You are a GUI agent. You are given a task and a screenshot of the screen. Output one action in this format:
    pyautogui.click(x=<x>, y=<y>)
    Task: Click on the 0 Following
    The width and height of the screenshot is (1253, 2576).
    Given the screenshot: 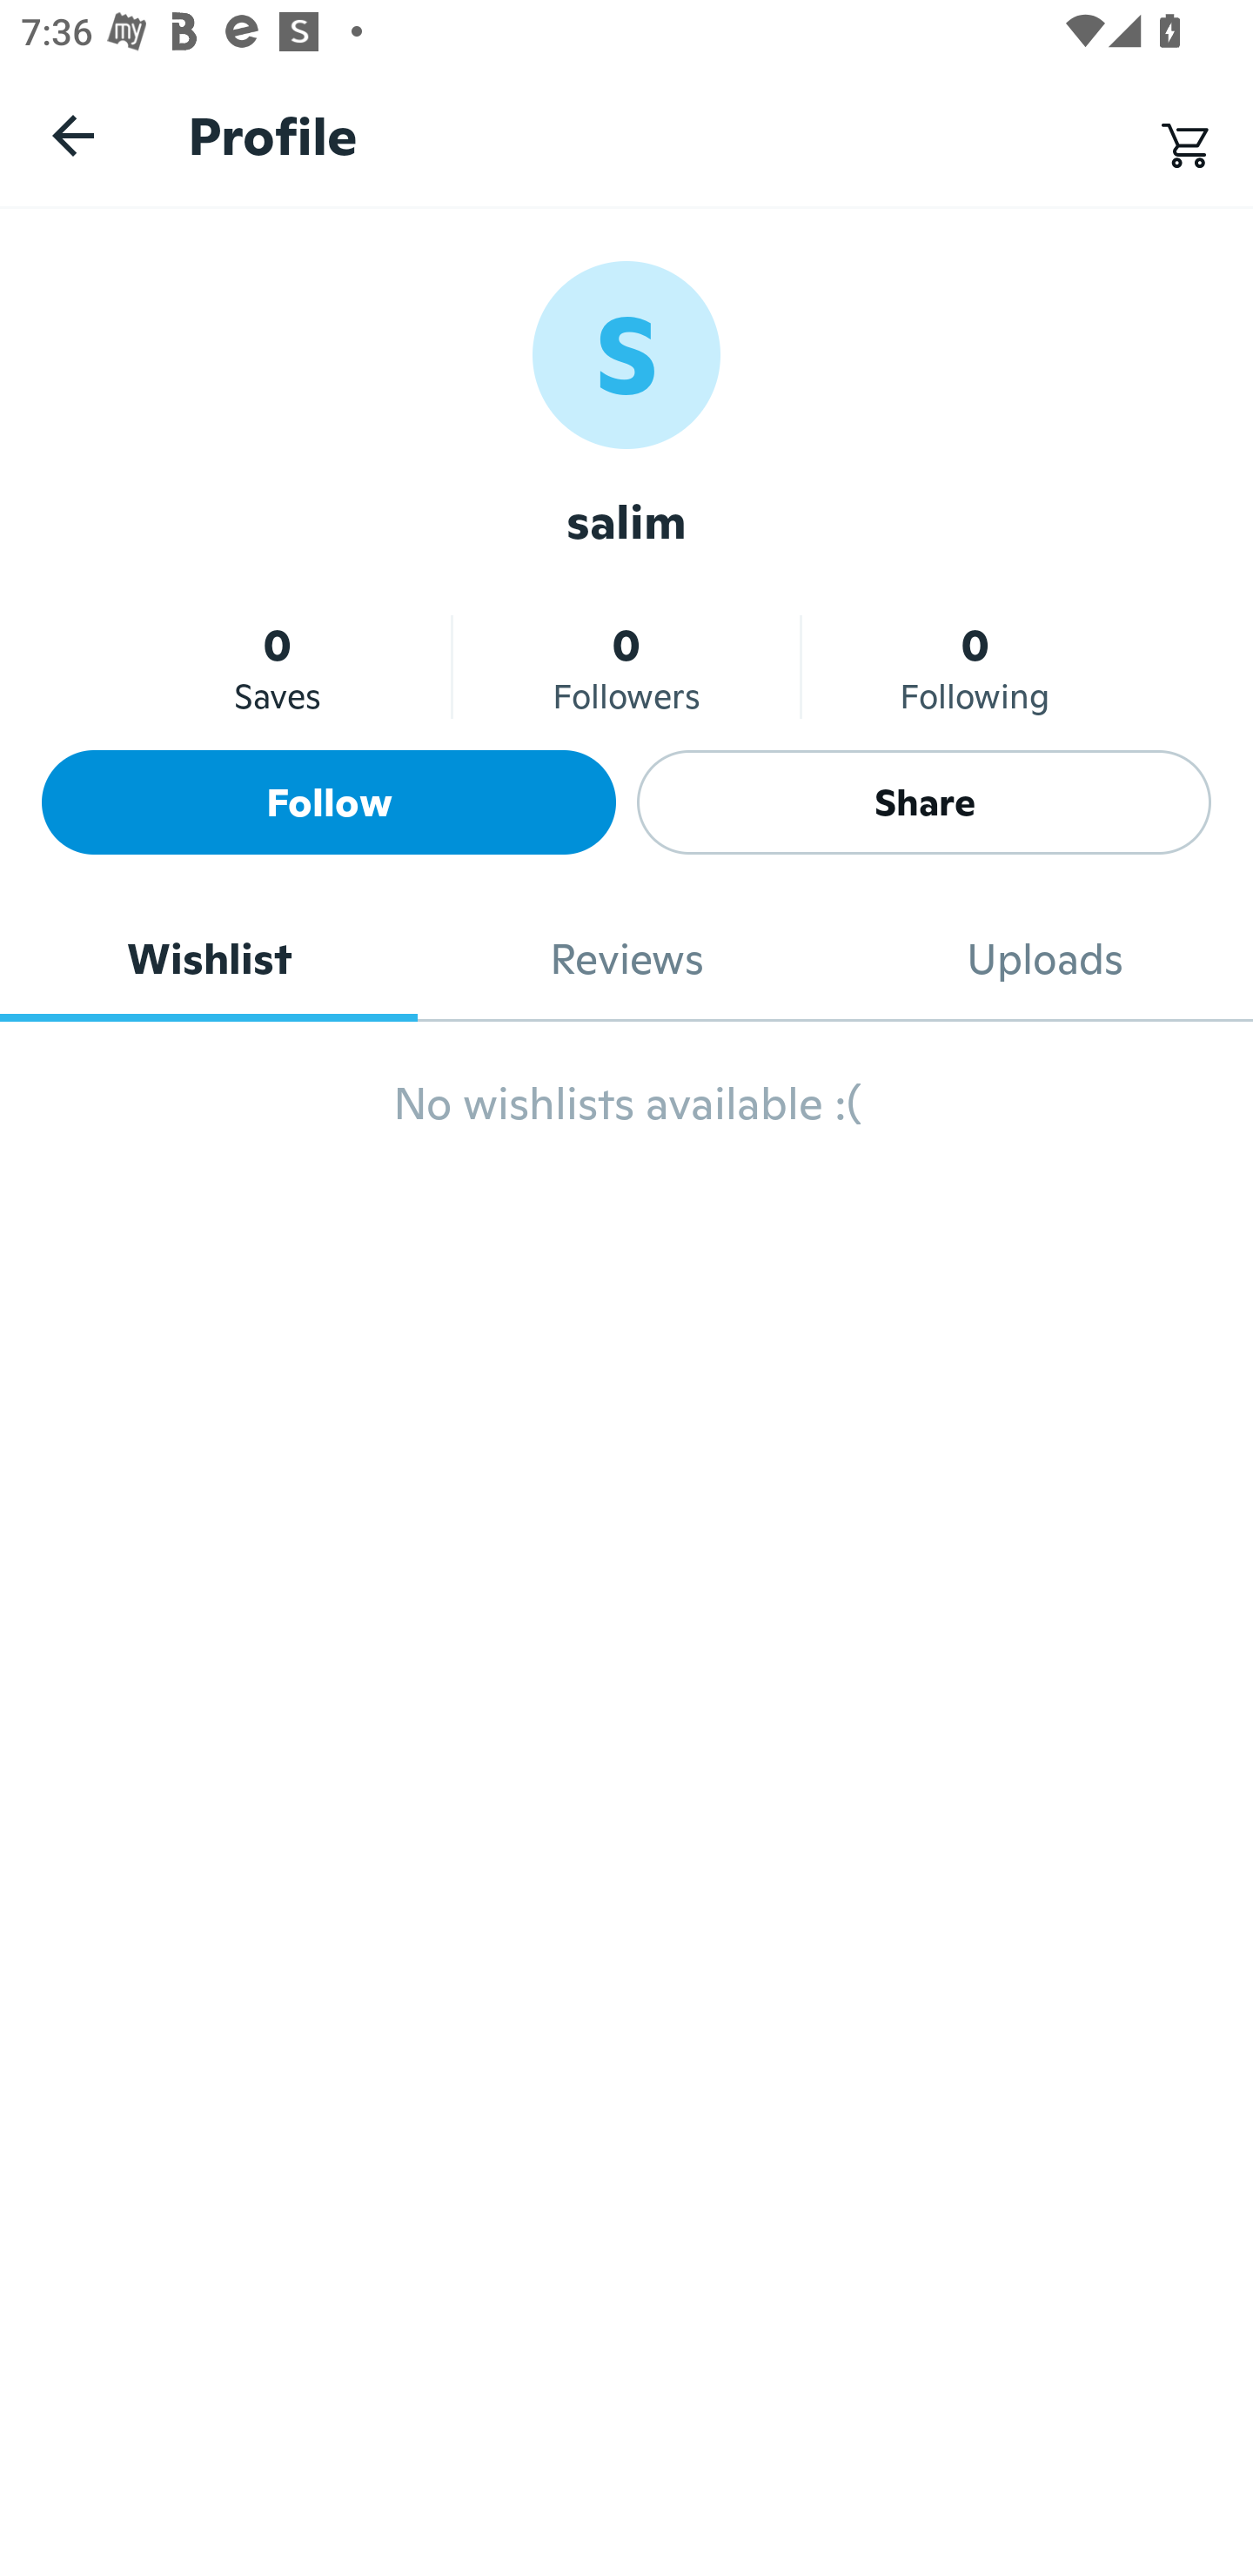 What is the action you would take?
    pyautogui.click(x=975, y=667)
    